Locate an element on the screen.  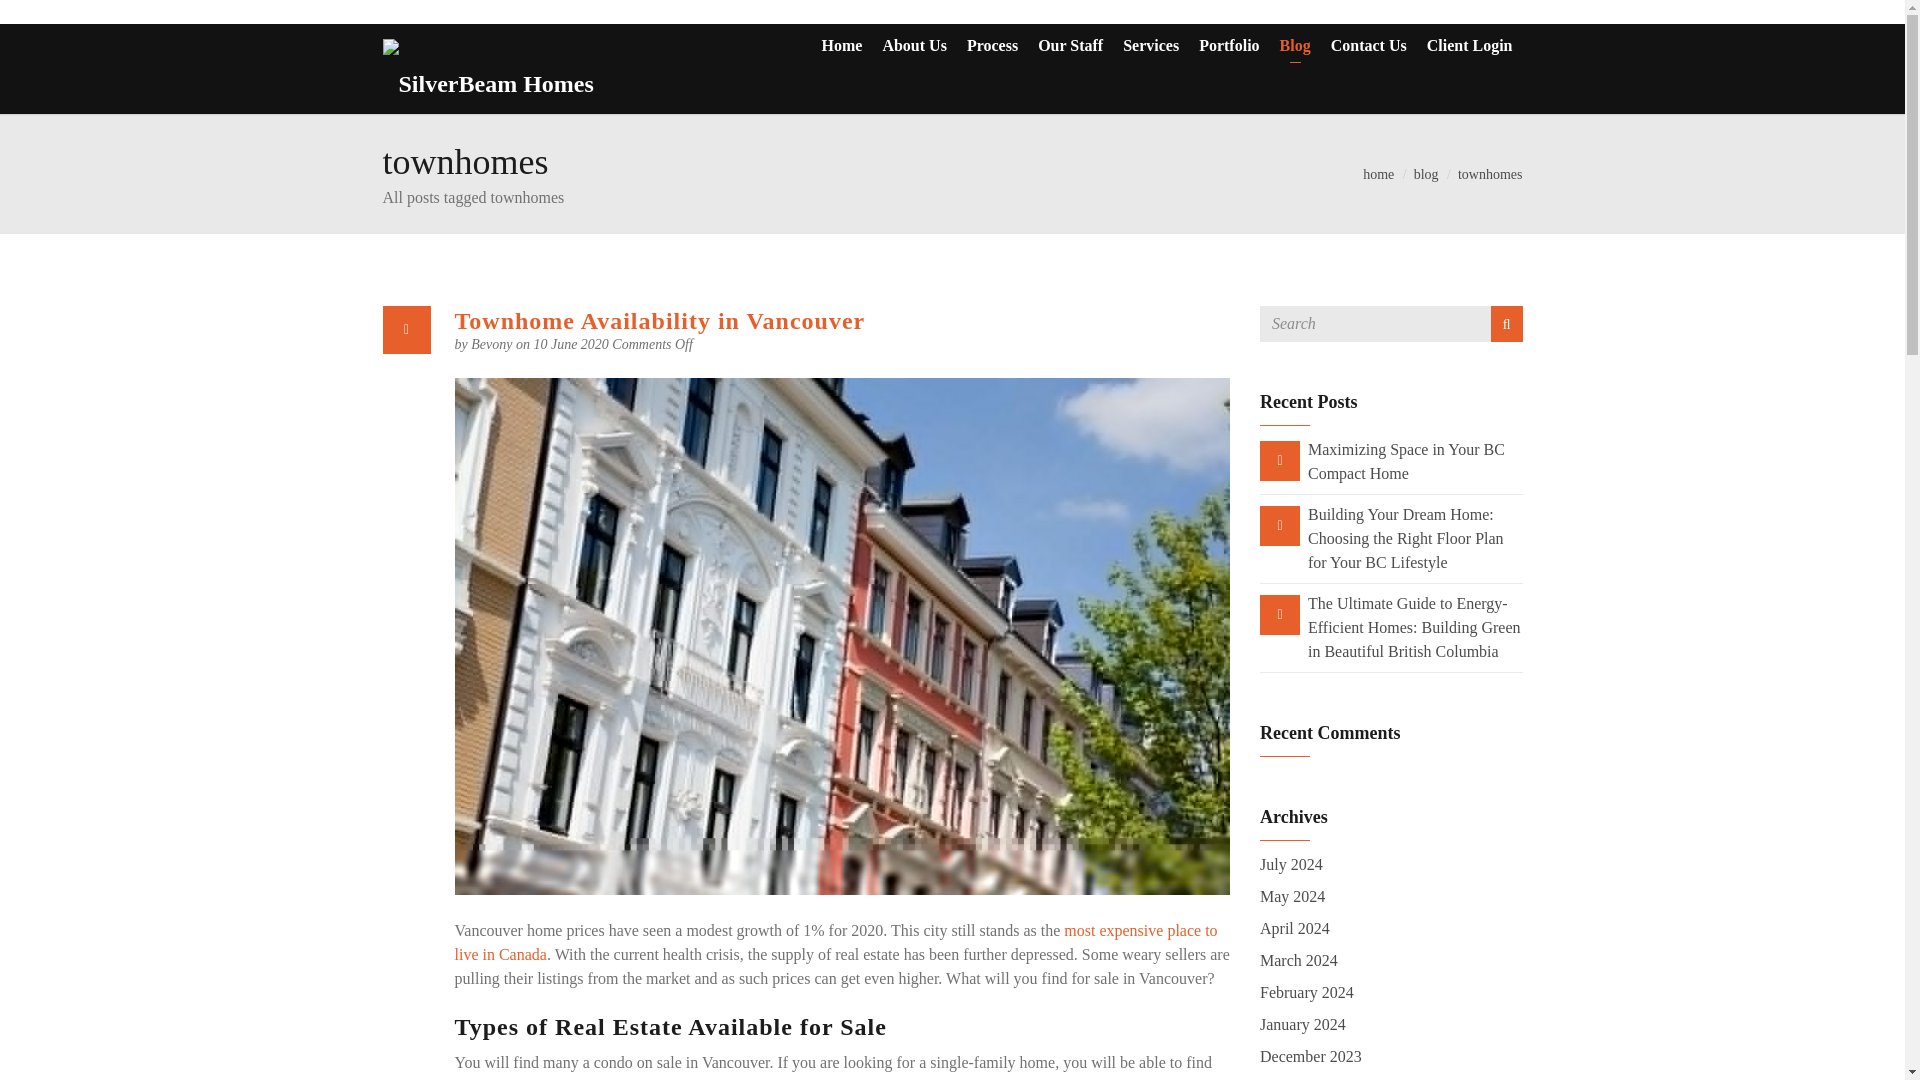
Services is located at coordinates (1150, 46).